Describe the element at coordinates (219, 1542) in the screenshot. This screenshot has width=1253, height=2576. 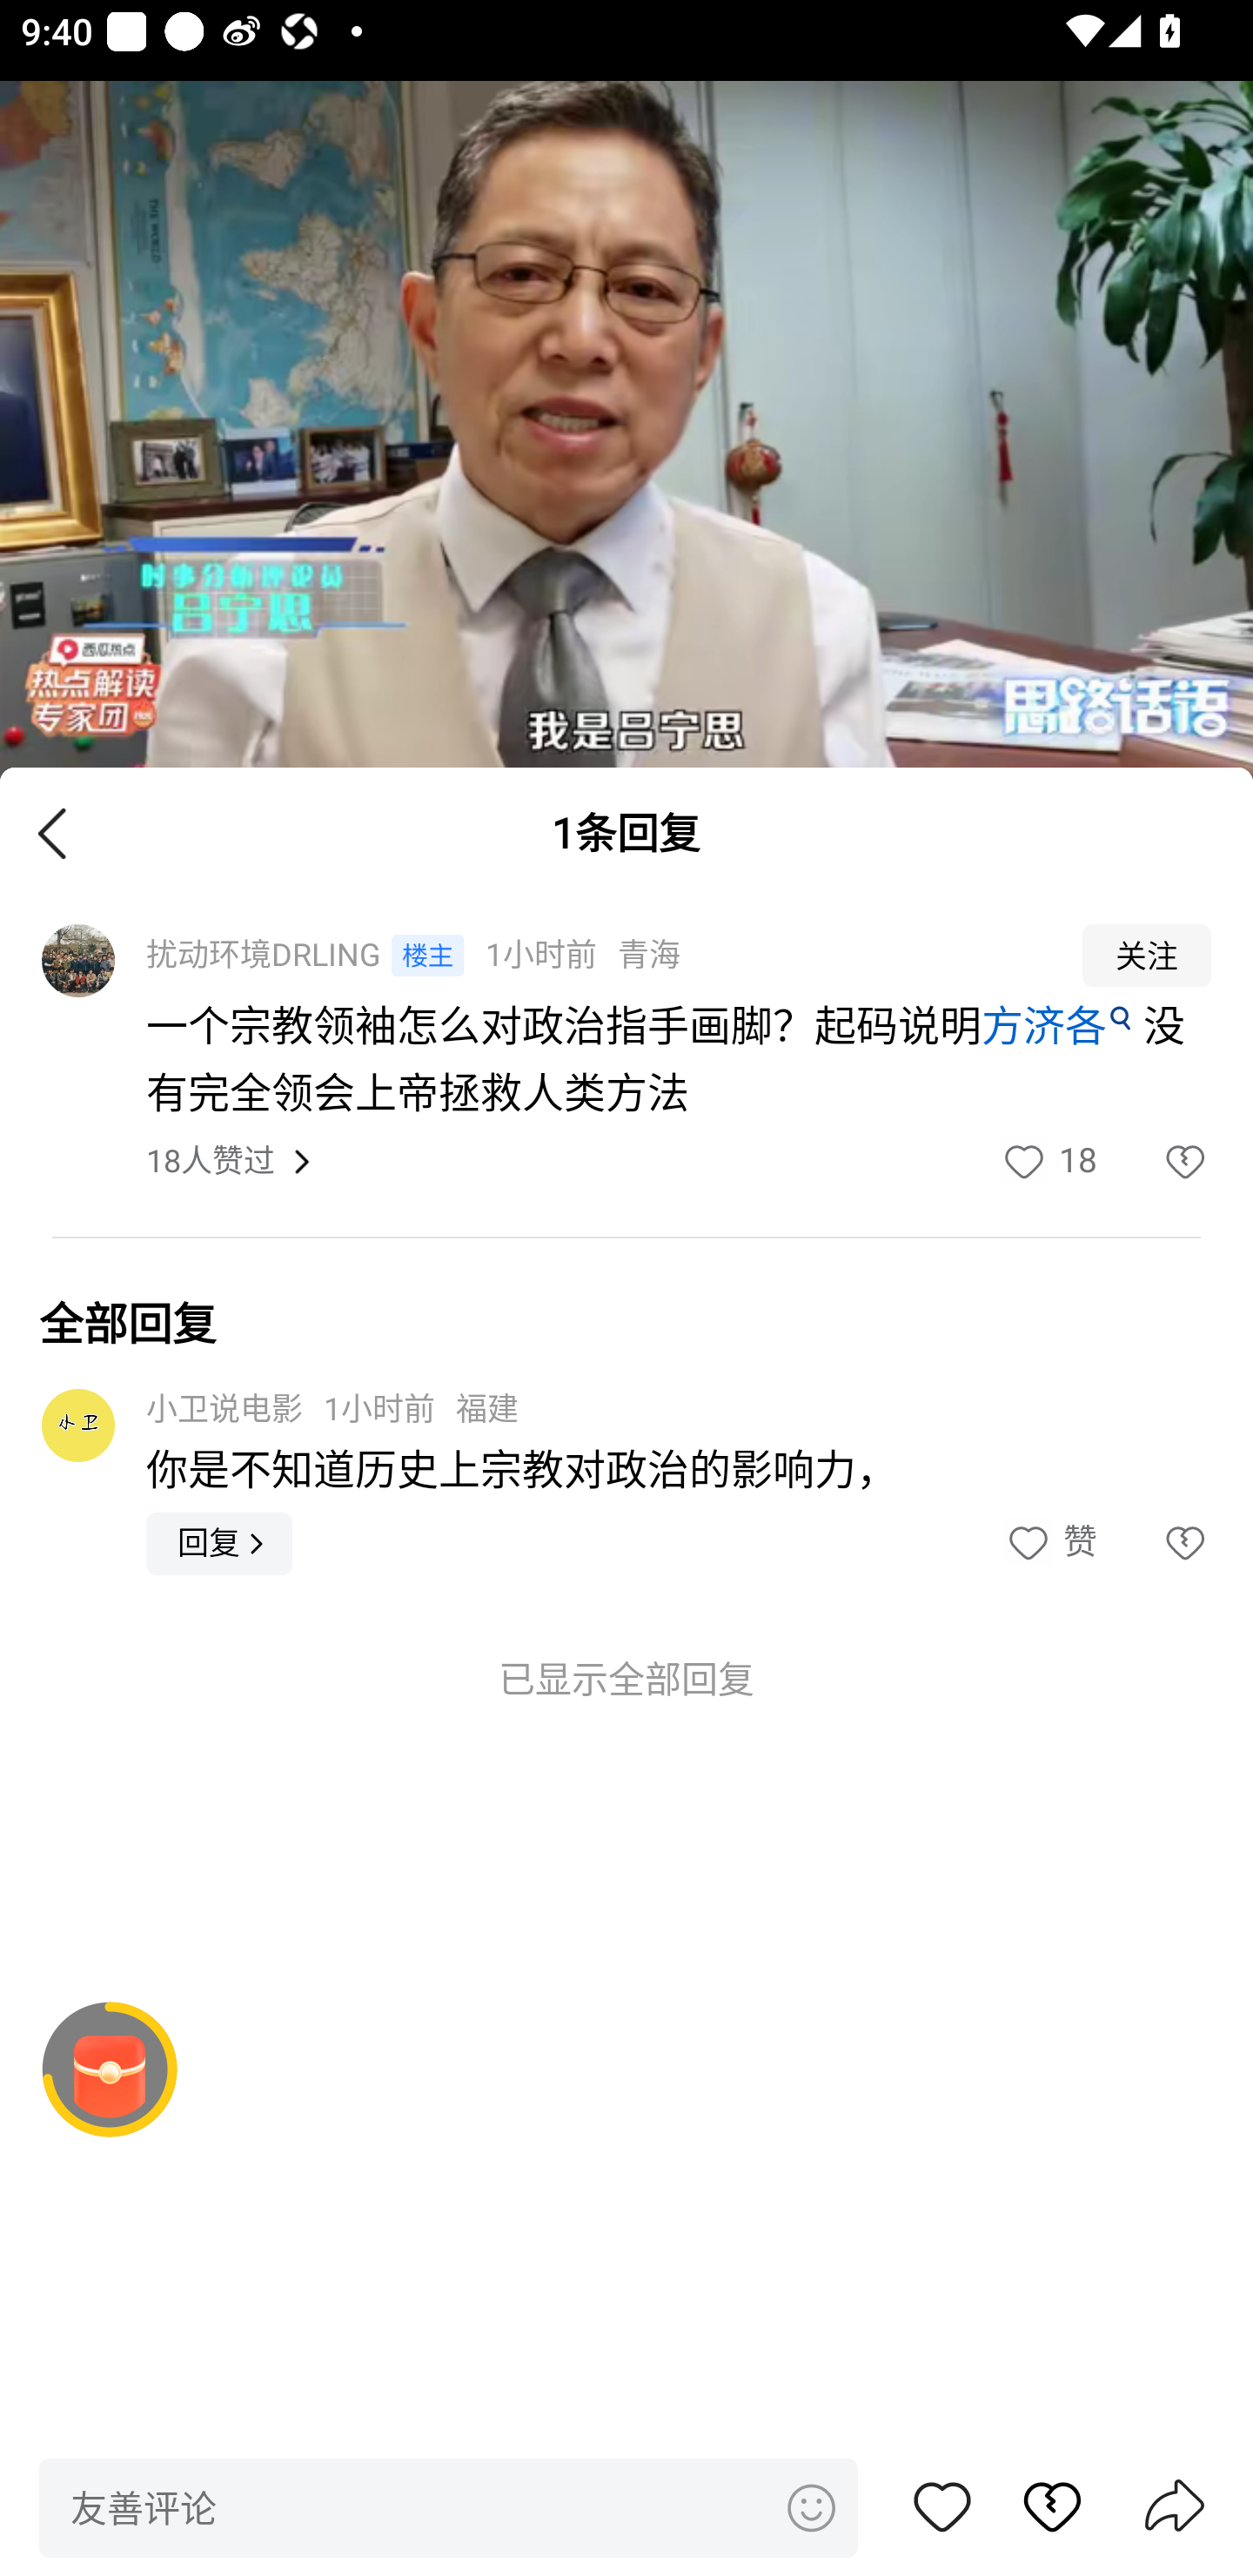
I see `回复` at that location.